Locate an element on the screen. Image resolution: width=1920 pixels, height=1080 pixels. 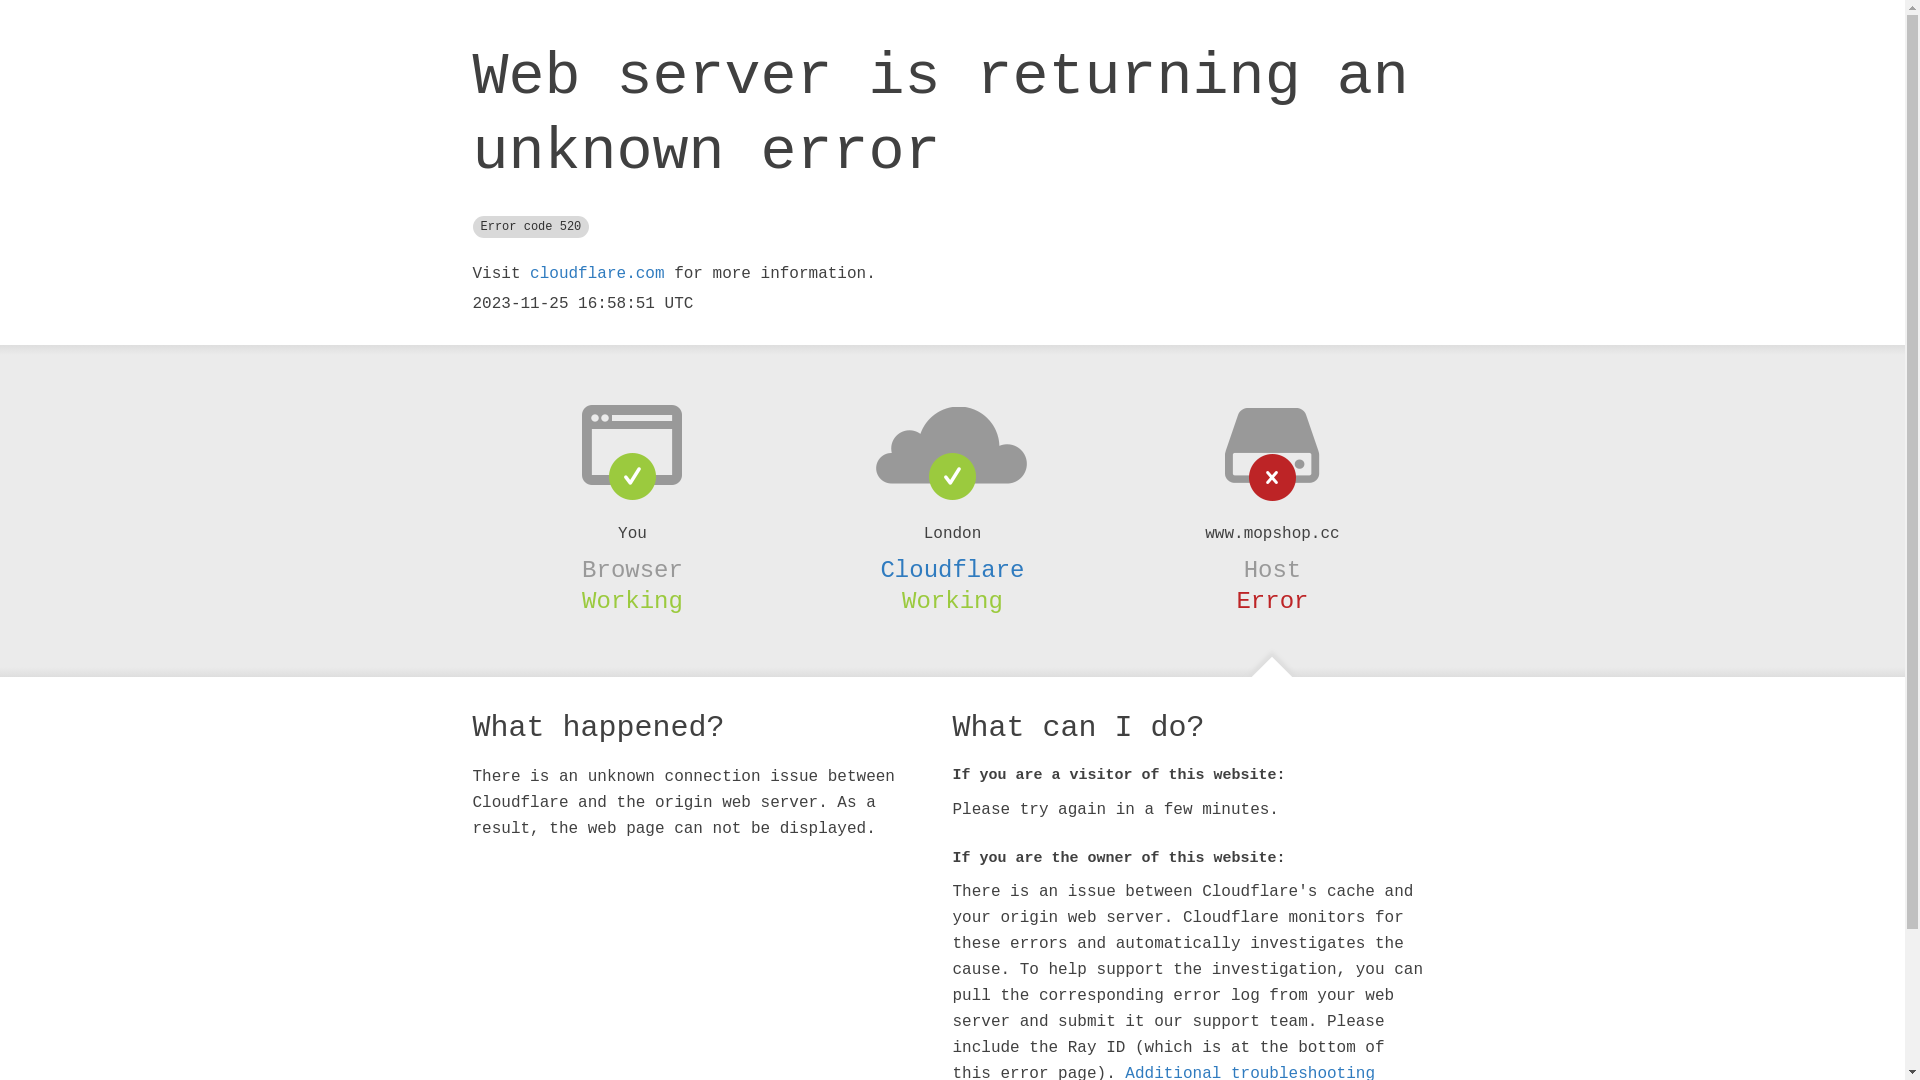
Cloudflare is located at coordinates (952, 570).